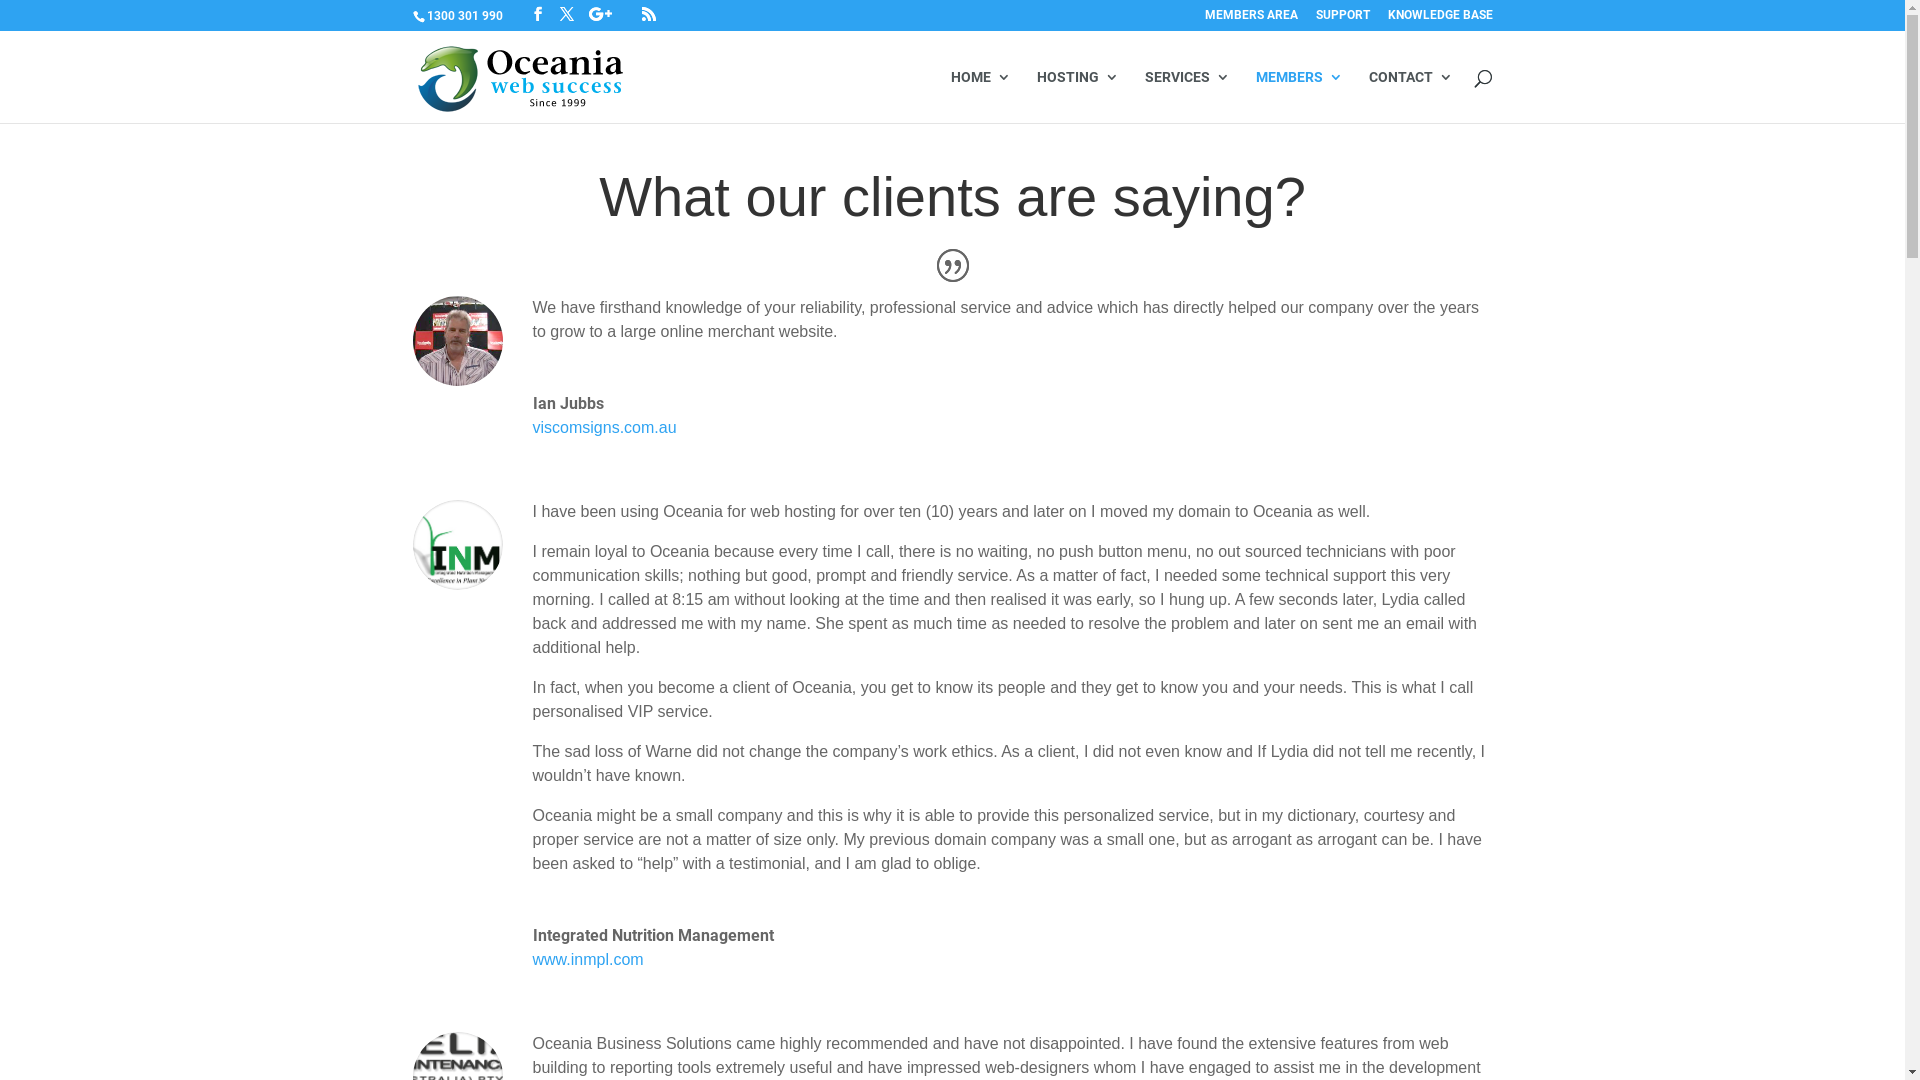 This screenshot has width=1920, height=1080. What do you see at coordinates (1077, 96) in the screenshot?
I see `HOSTING` at bounding box center [1077, 96].